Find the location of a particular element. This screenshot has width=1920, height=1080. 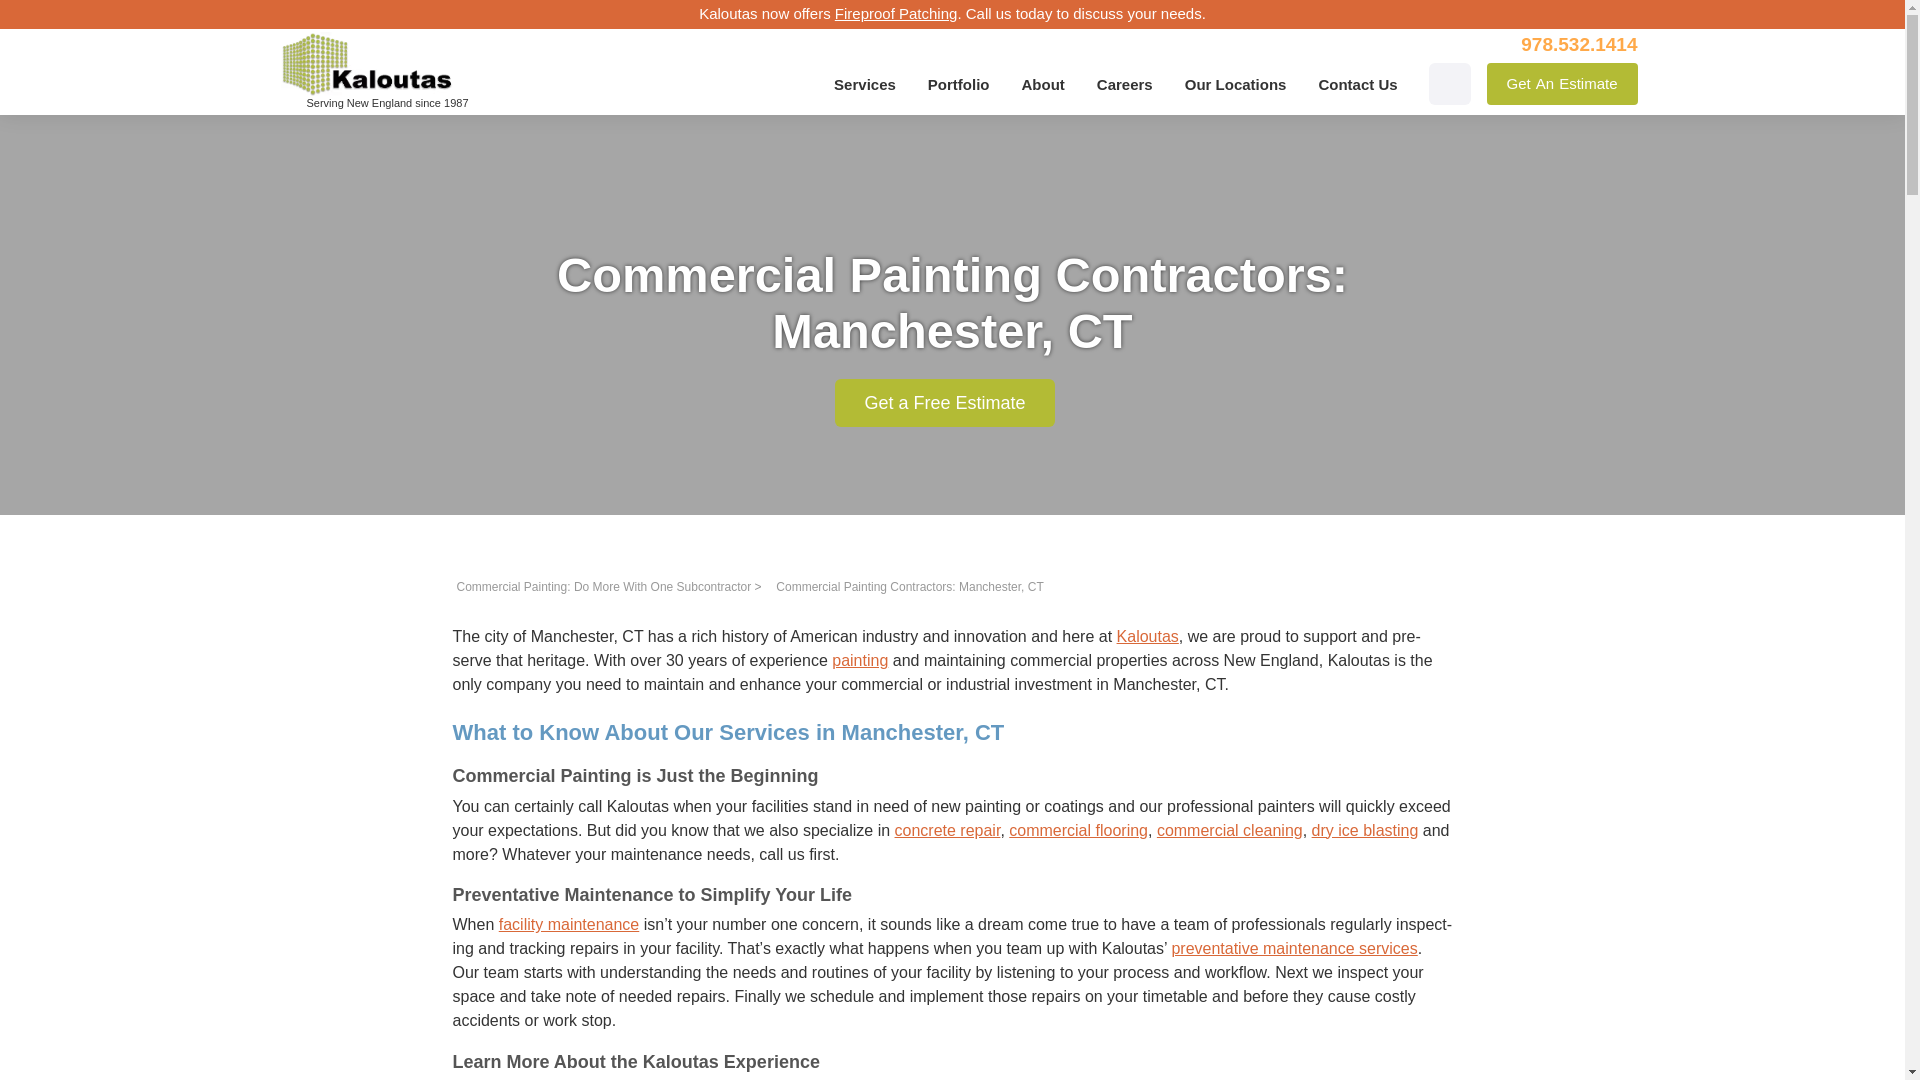

Get a Free Estimate is located at coordinates (944, 402).